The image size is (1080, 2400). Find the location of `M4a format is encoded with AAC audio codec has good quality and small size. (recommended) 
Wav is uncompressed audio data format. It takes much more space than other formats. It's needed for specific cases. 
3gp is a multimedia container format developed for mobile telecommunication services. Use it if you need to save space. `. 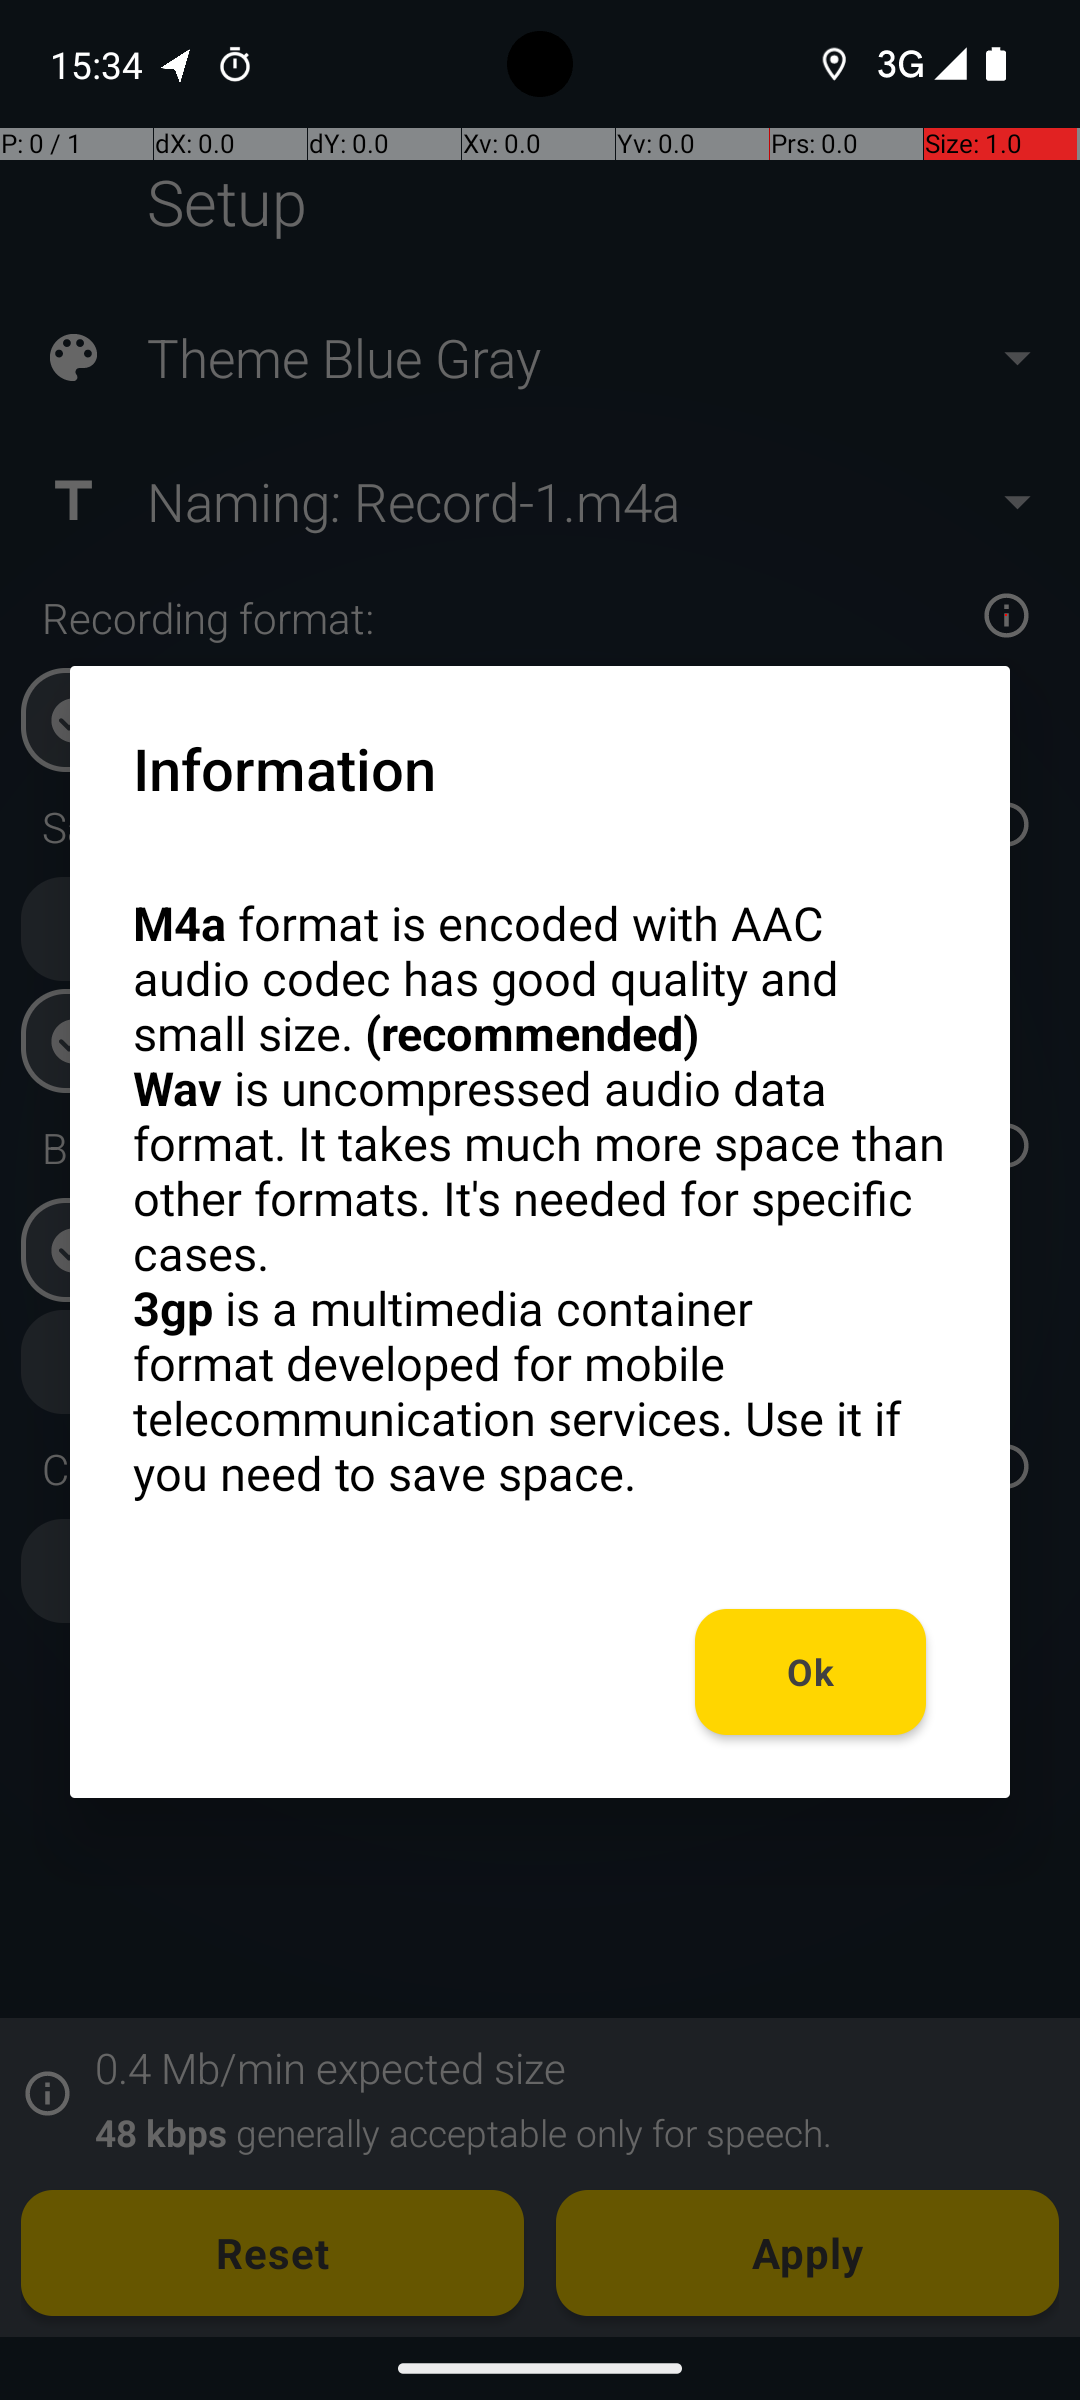

M4a format is encoded with AAC audio codec has good quality and small size. (recommended) 
Wav is uncompressed audio data format. It takes much more space than other formats. It's needed for specific cases. 
3gp is a multimedia container format developed for mobile telecommunication services. Use it if you need to save space.  is located at coordinates (540, 1198).